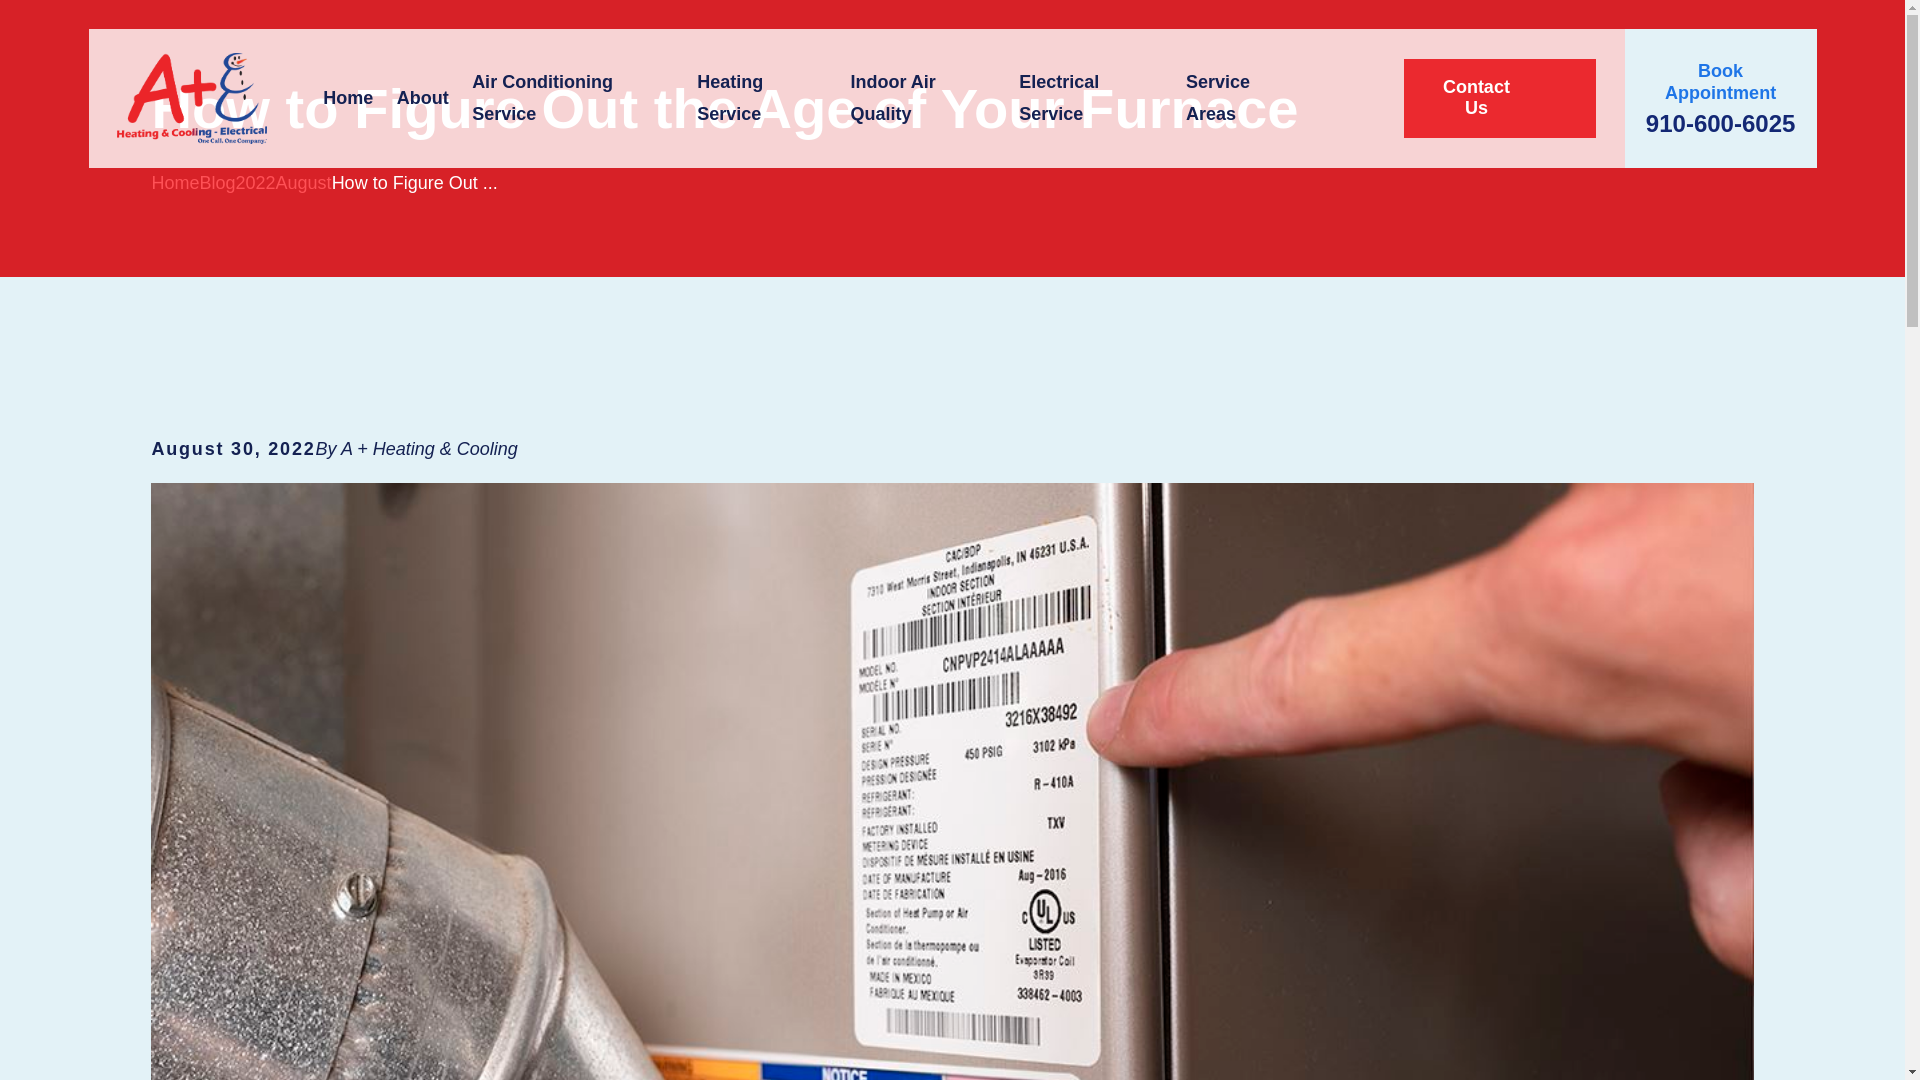  What do you see at coordinates (762, 97) in the screenshot?
I see `Heating Service` at bounding box center [762, 97].